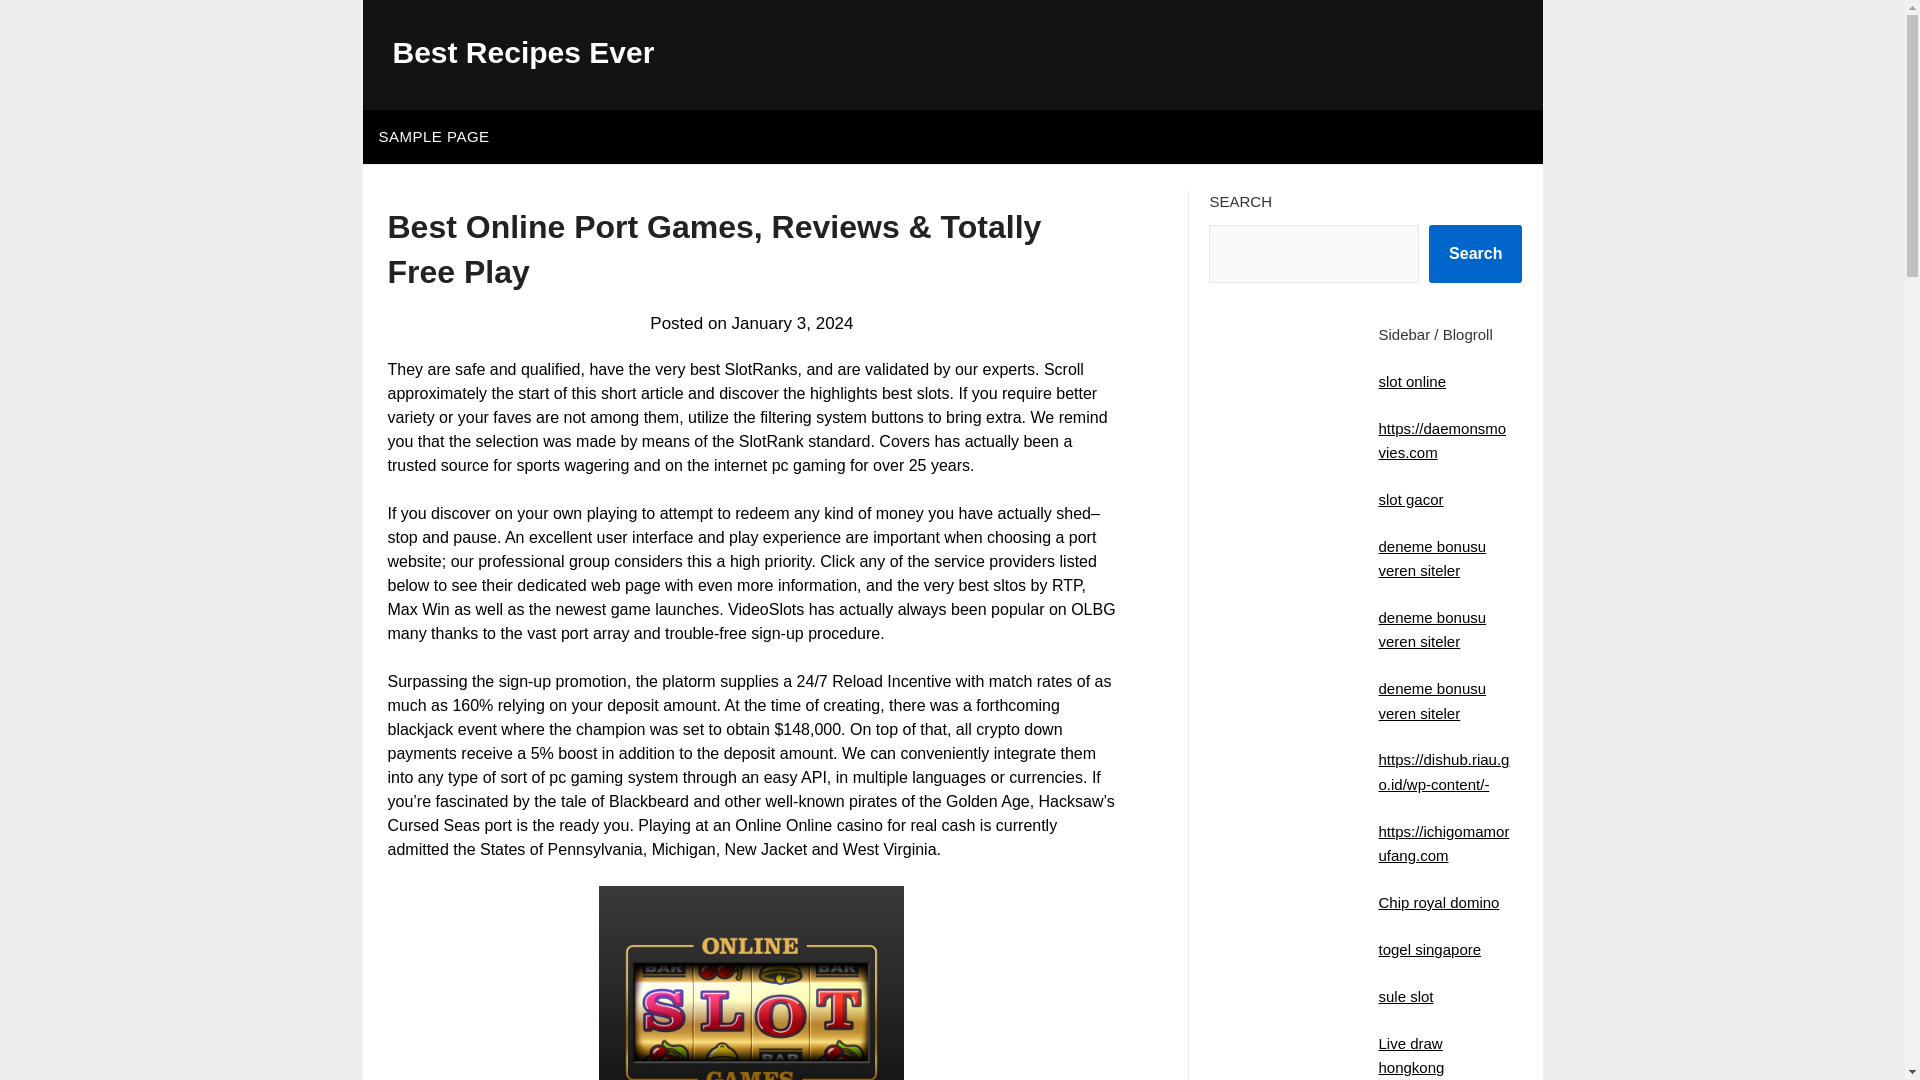 Image resolution: width=1920 pixels, height=1080 pixels. Describe the element at coordinates (1432, 700) in the screenshot. I see `deneme bonusu veren siteler` at that location.